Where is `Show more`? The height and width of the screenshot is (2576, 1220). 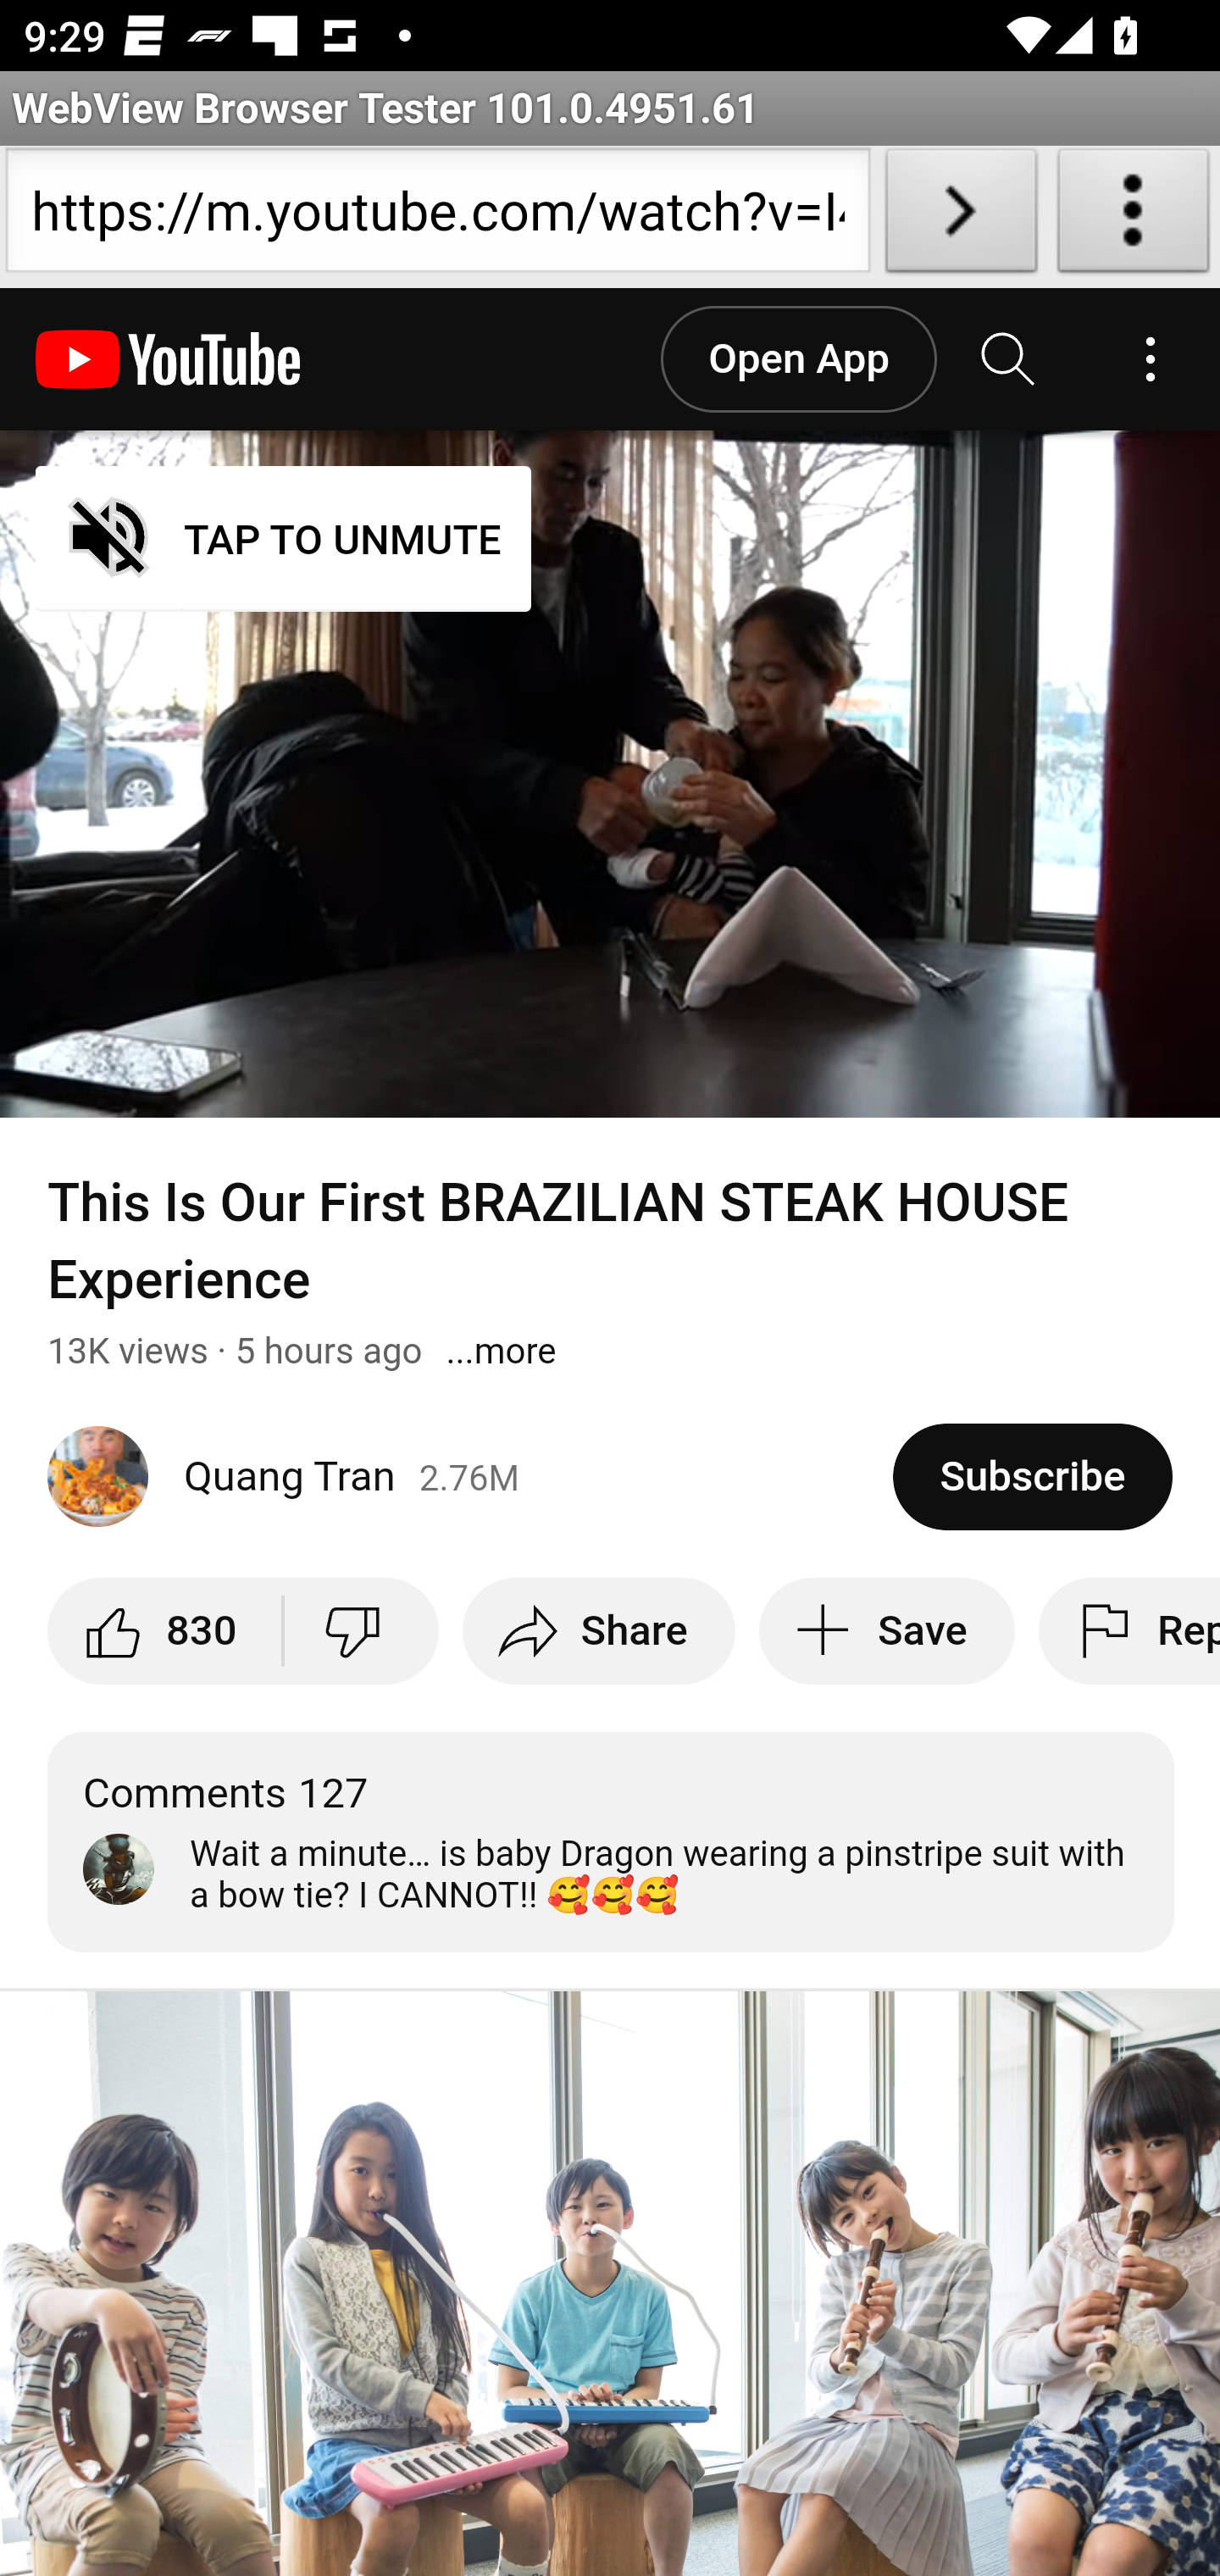 Show more is located at coordinates (502, 1351).